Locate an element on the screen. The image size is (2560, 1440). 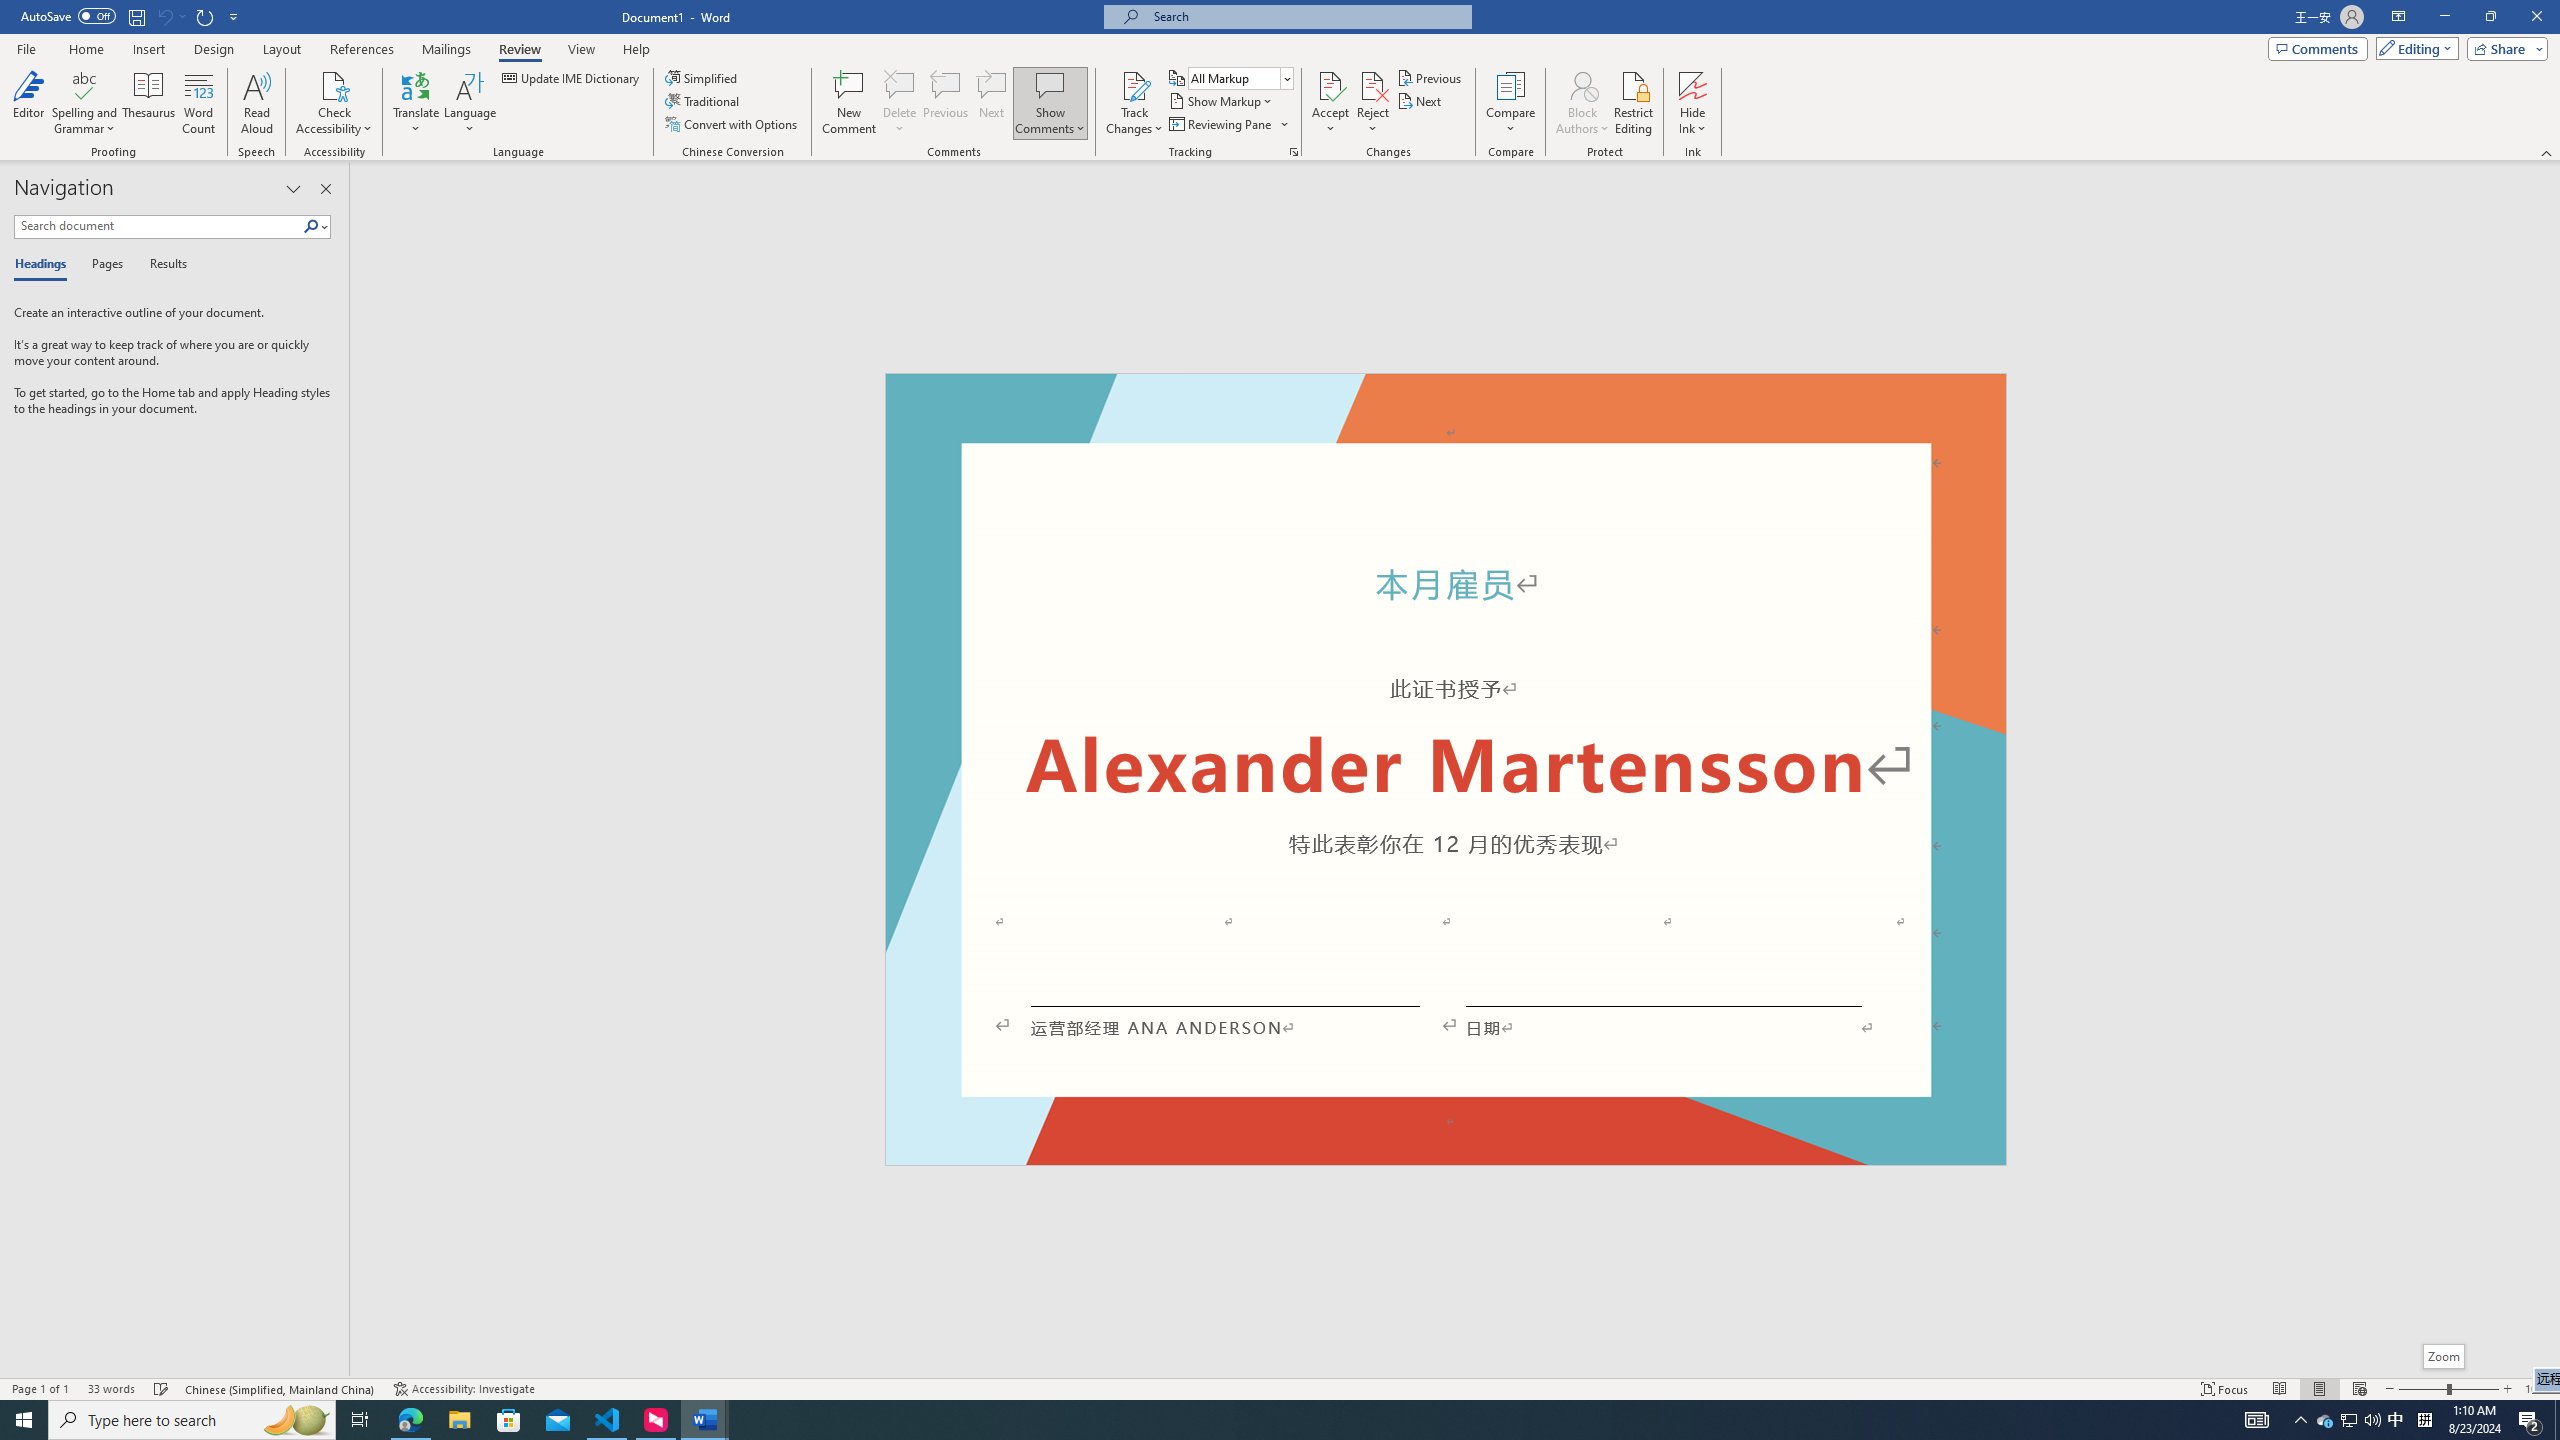
Check Accessibility is located at coordinates (334, 103).